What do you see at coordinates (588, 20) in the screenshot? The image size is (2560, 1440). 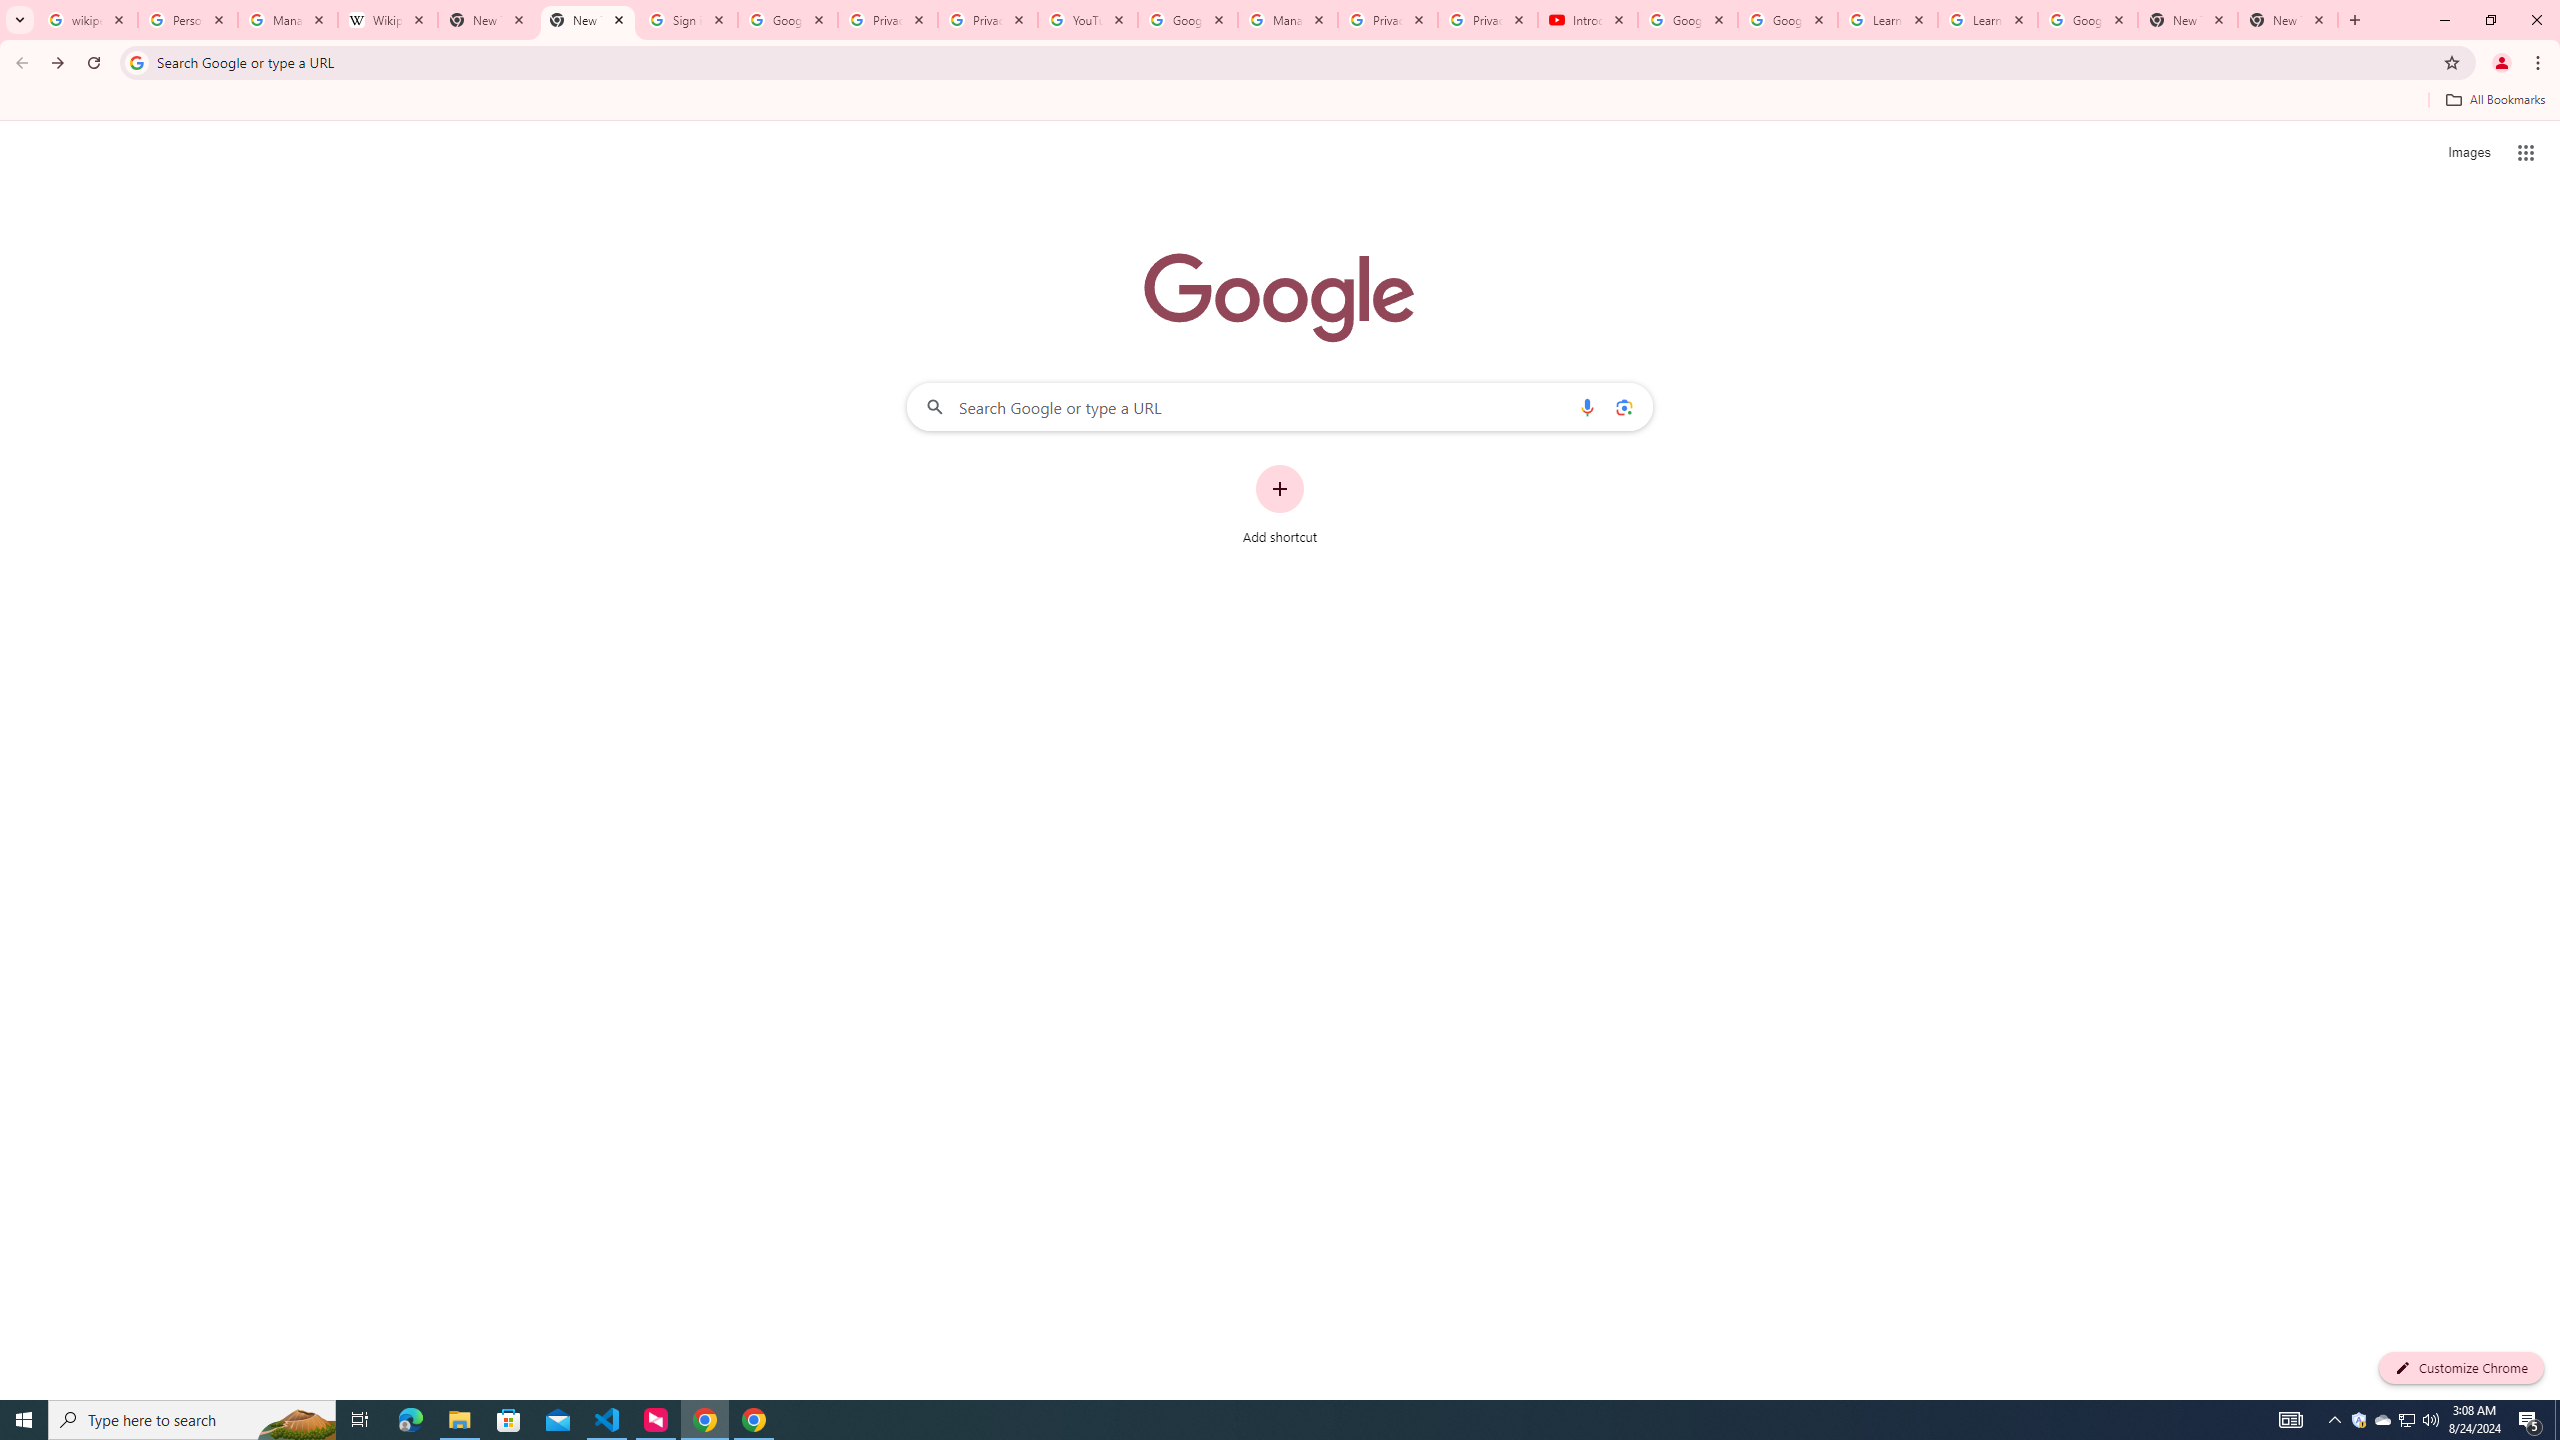 I see `New Tab` at bounding box center [588, 20].